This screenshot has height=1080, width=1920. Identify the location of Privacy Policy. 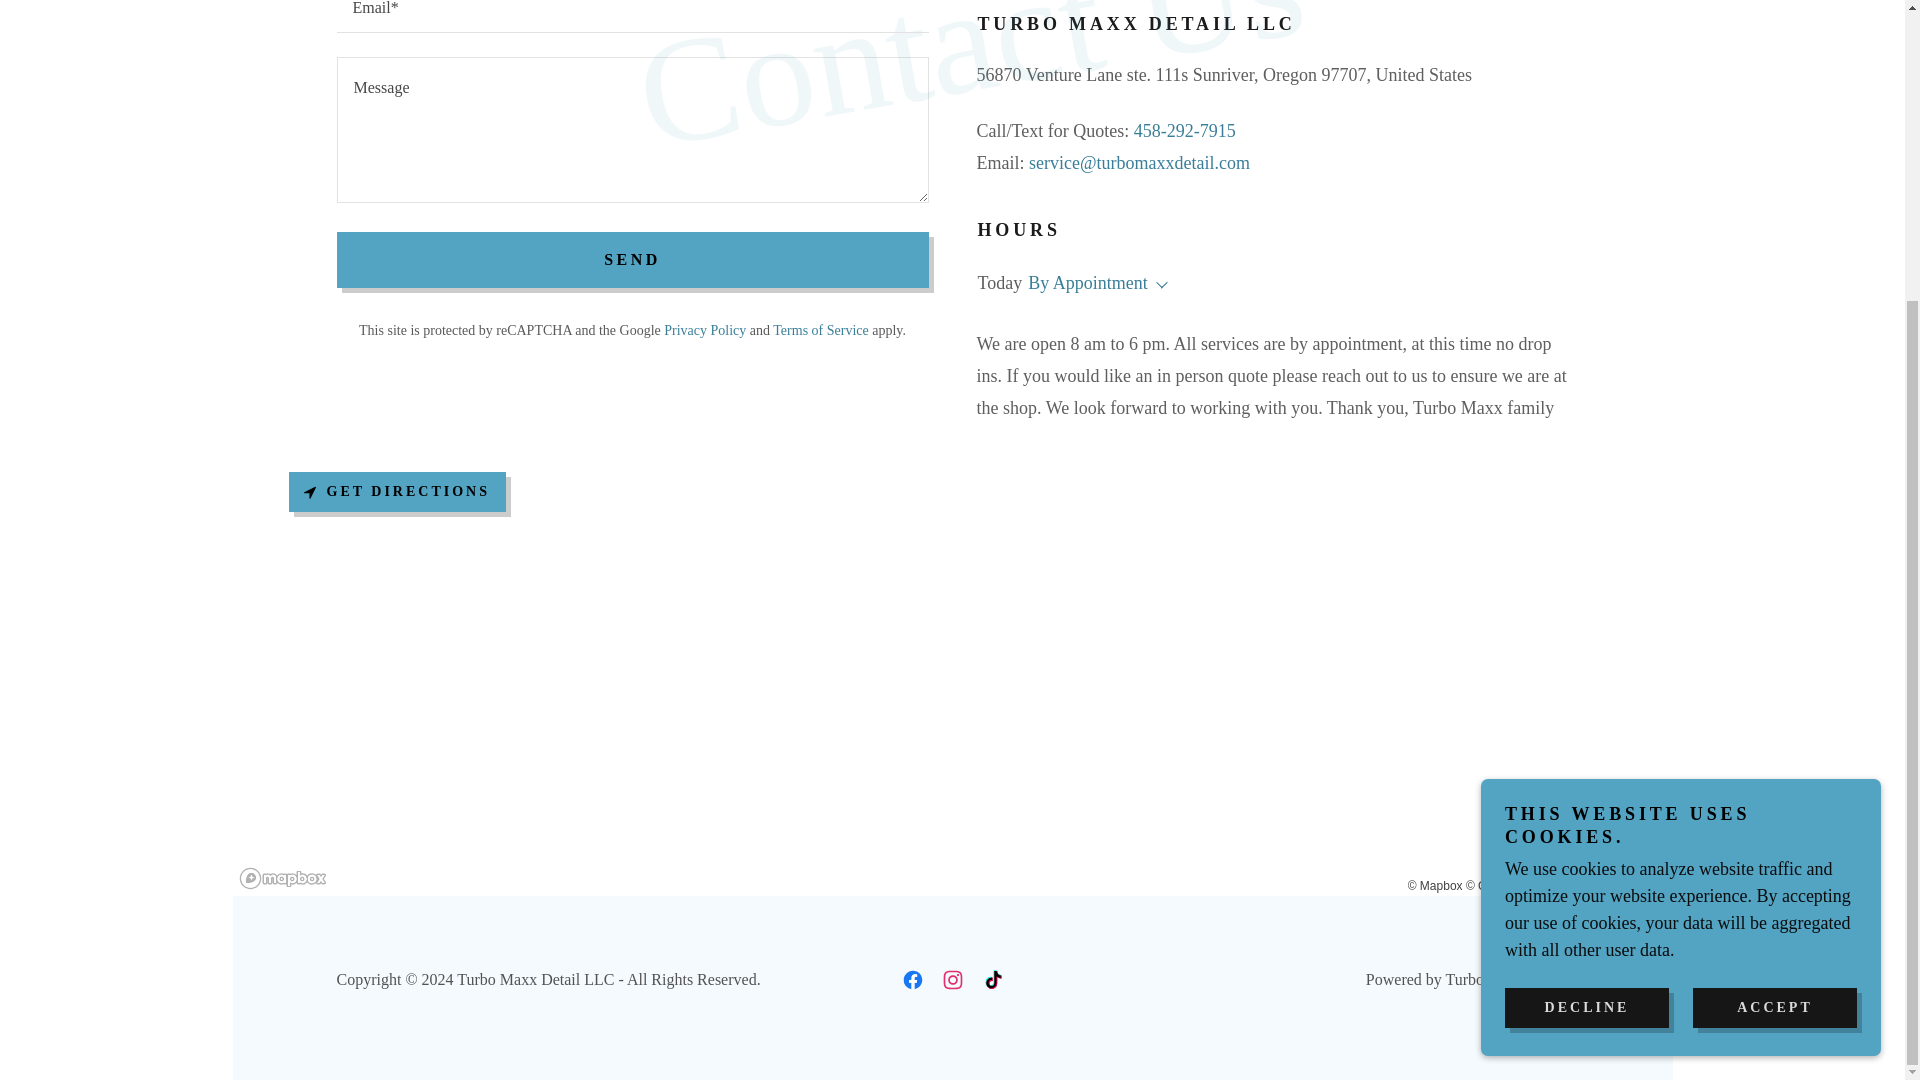
(705, 328).